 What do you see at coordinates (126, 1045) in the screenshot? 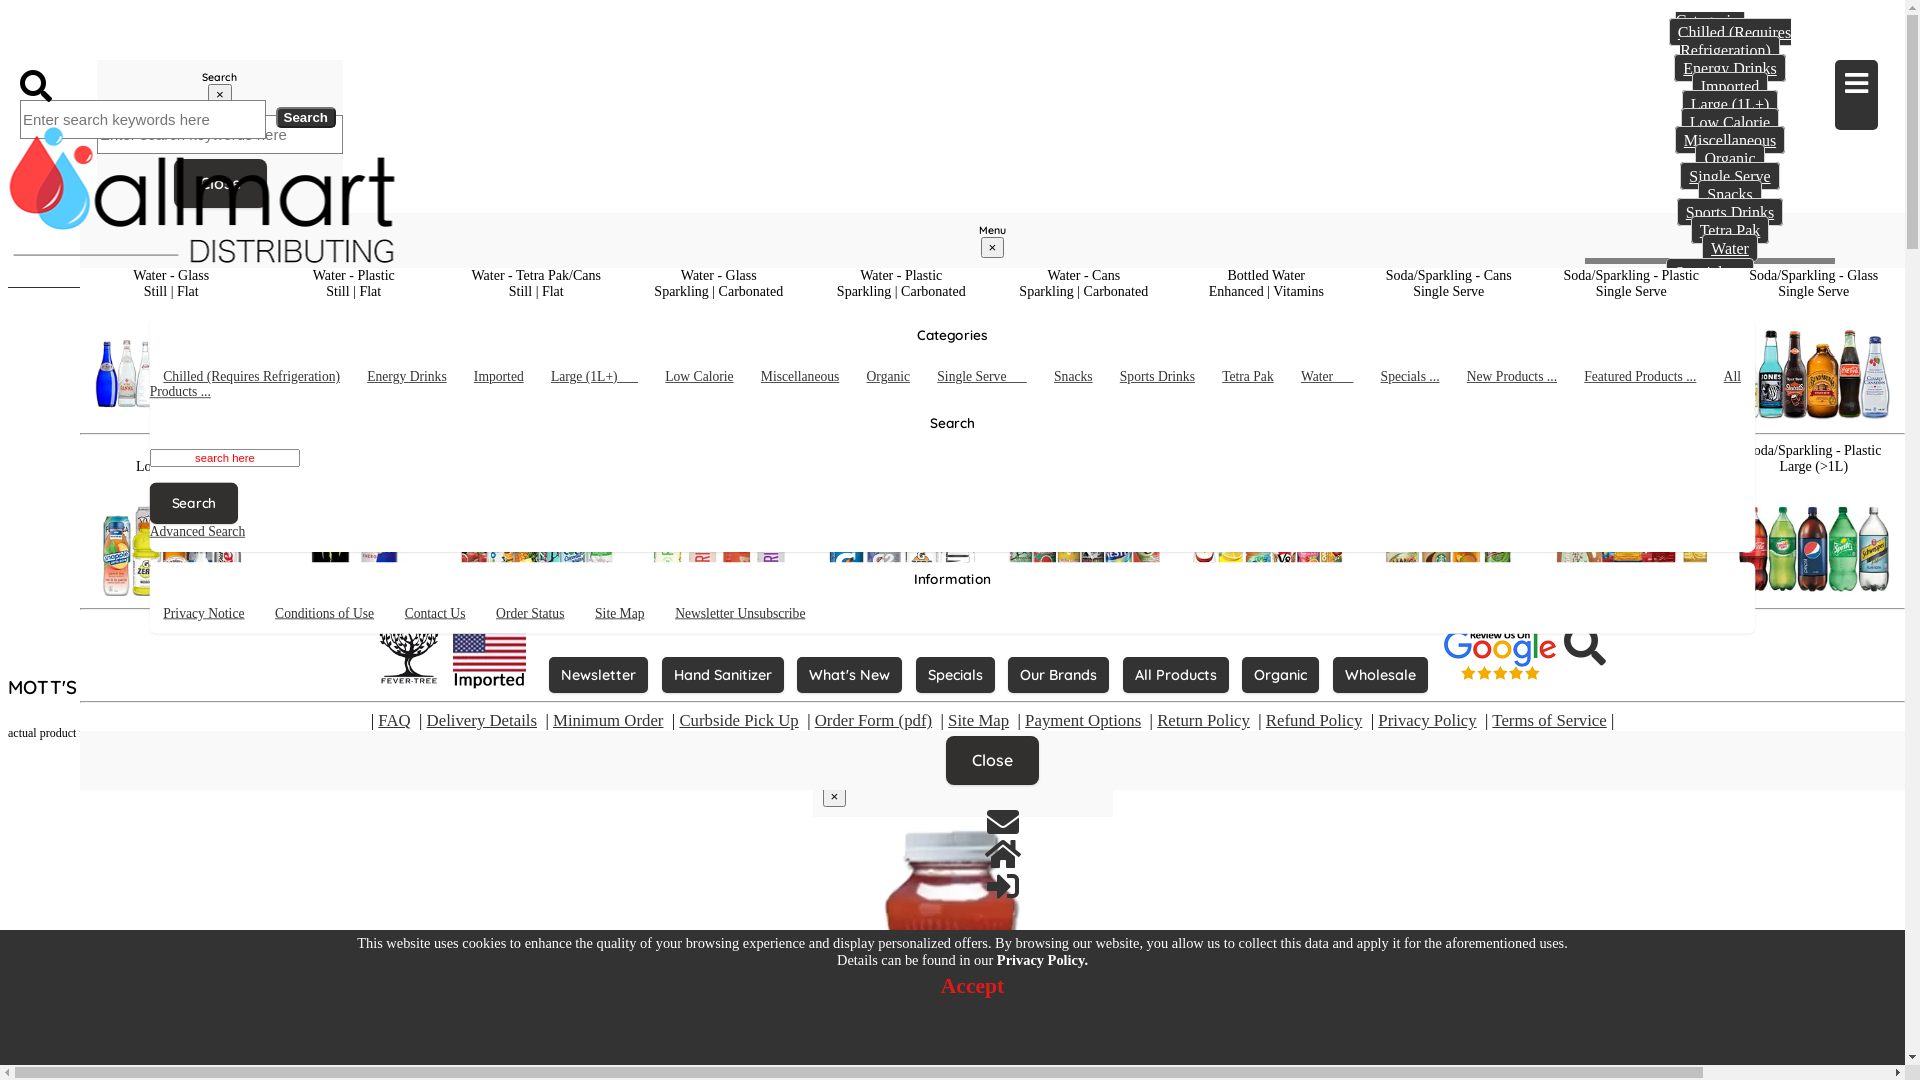
I see `Instagram` at bounding box center [126, 1045].